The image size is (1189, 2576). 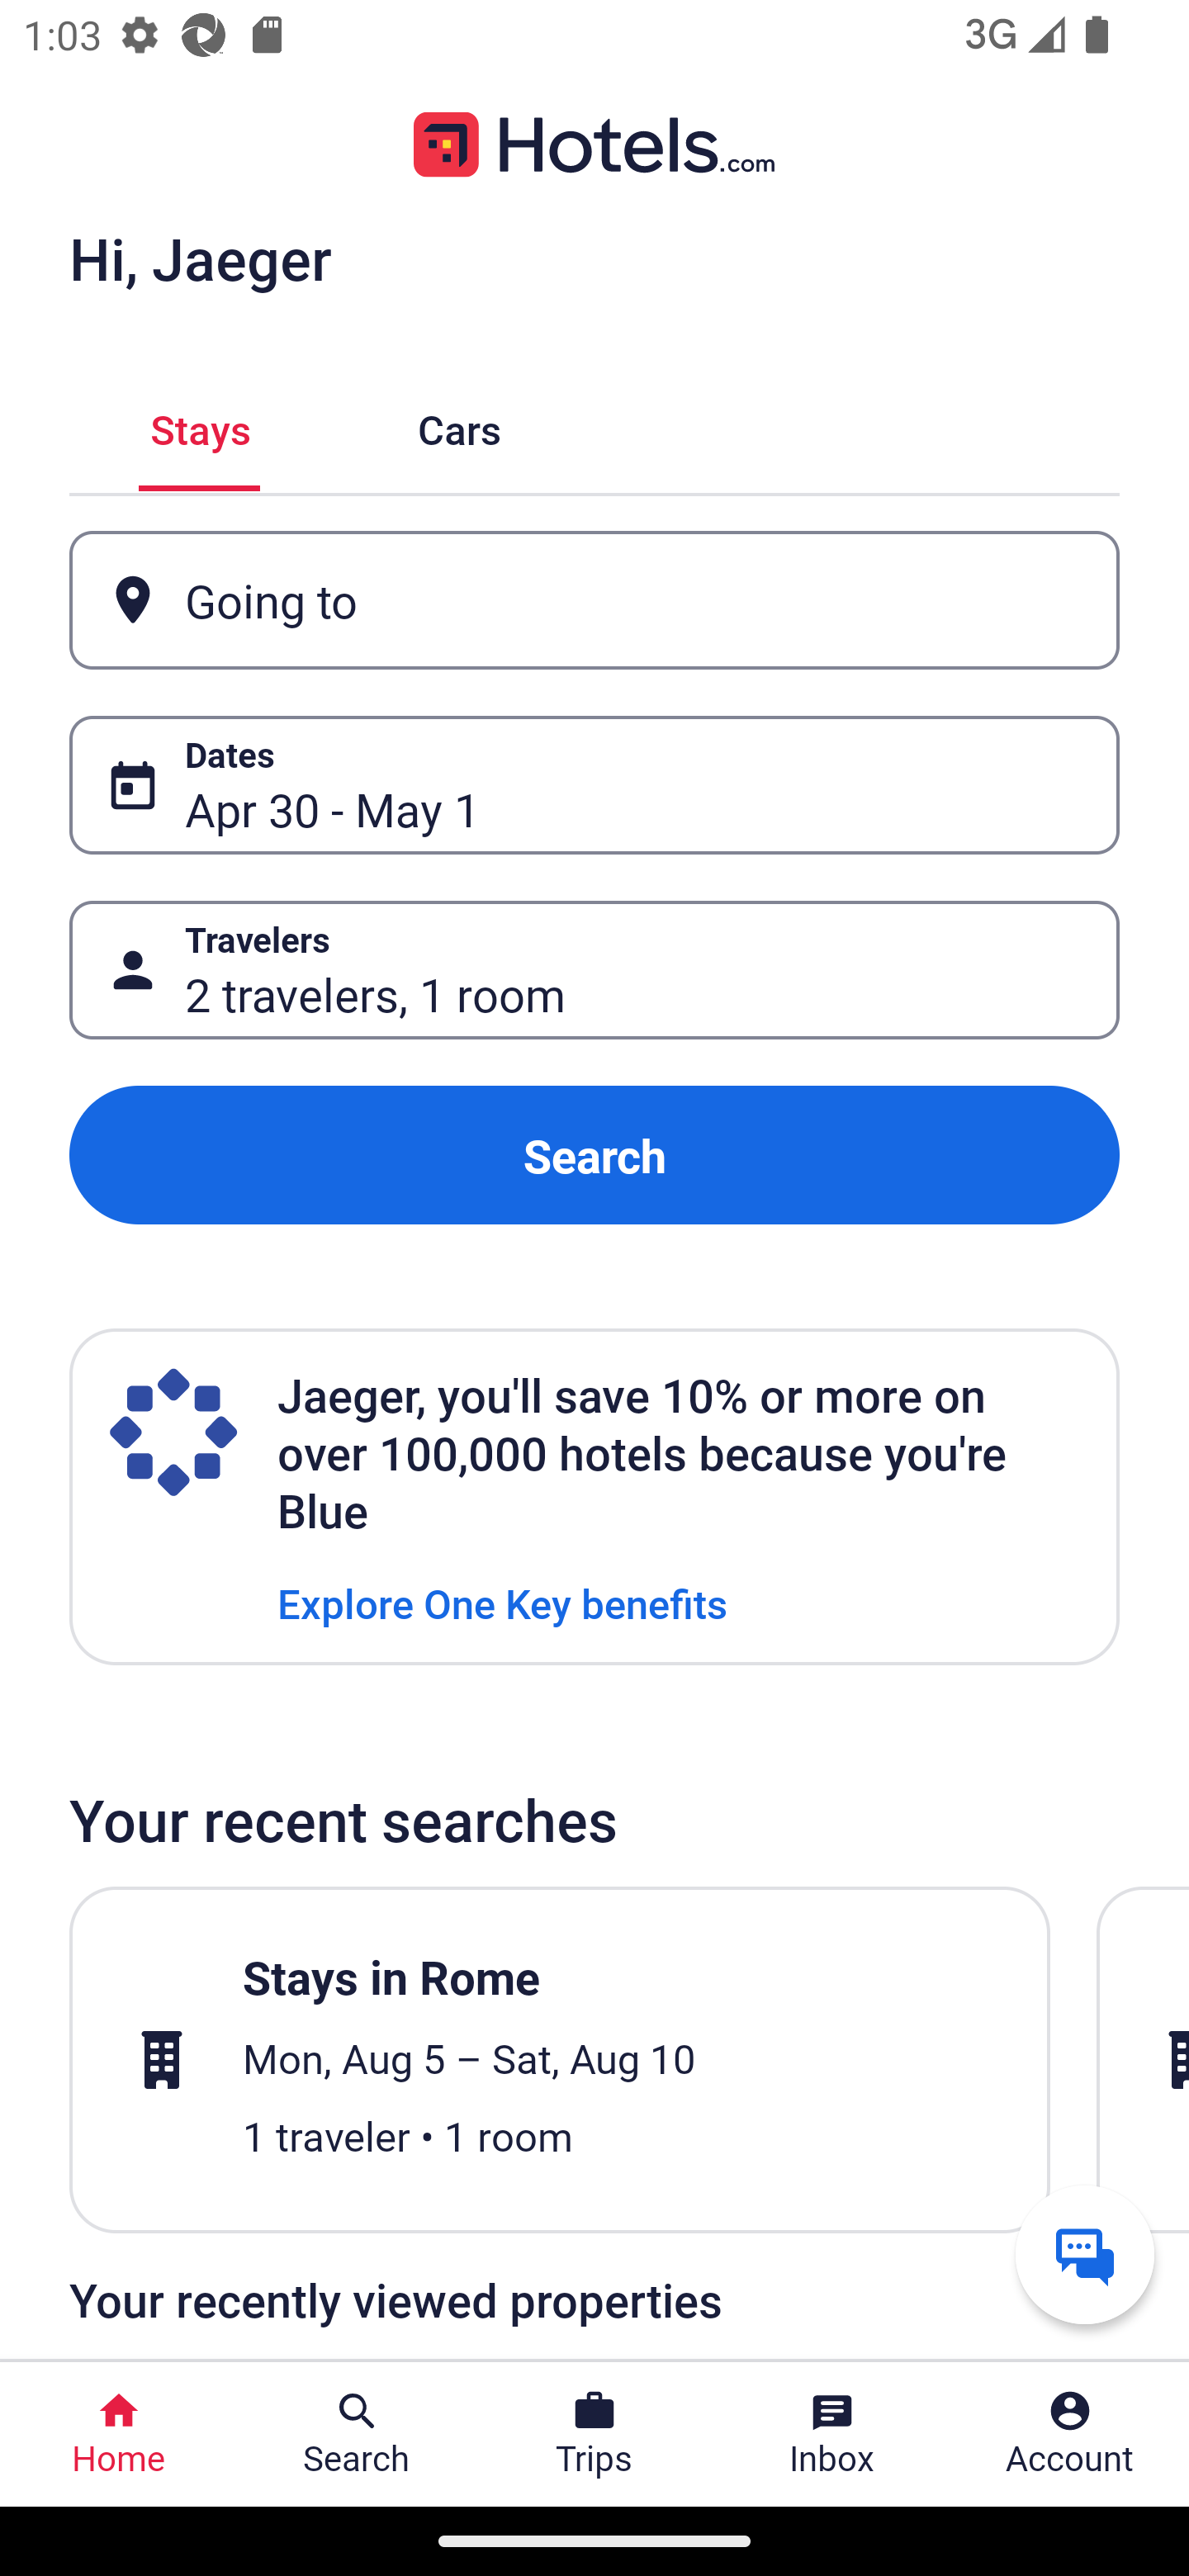 I want to click on Hi, Jaeger, so click(x=200, y=258).